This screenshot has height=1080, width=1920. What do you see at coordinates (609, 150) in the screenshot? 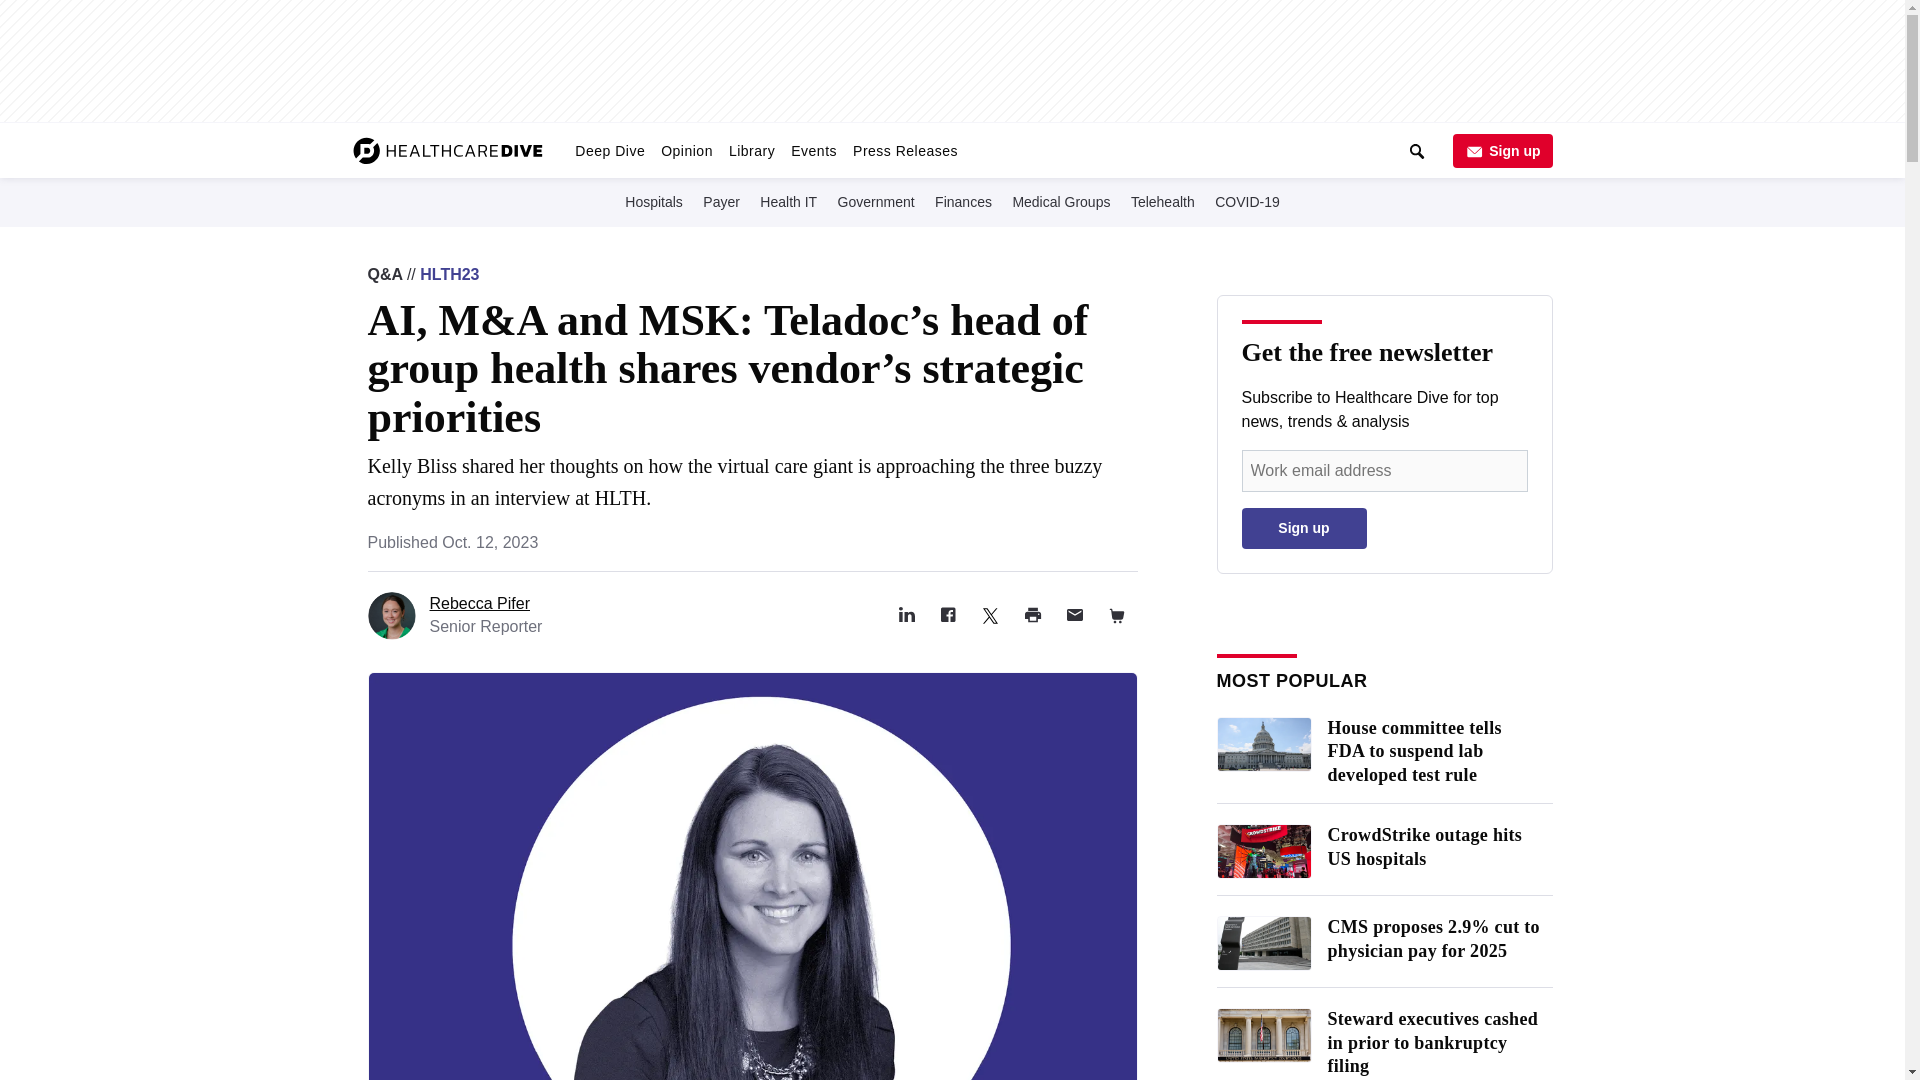
I see `Deep Dive` at bounding box center [609, 150].